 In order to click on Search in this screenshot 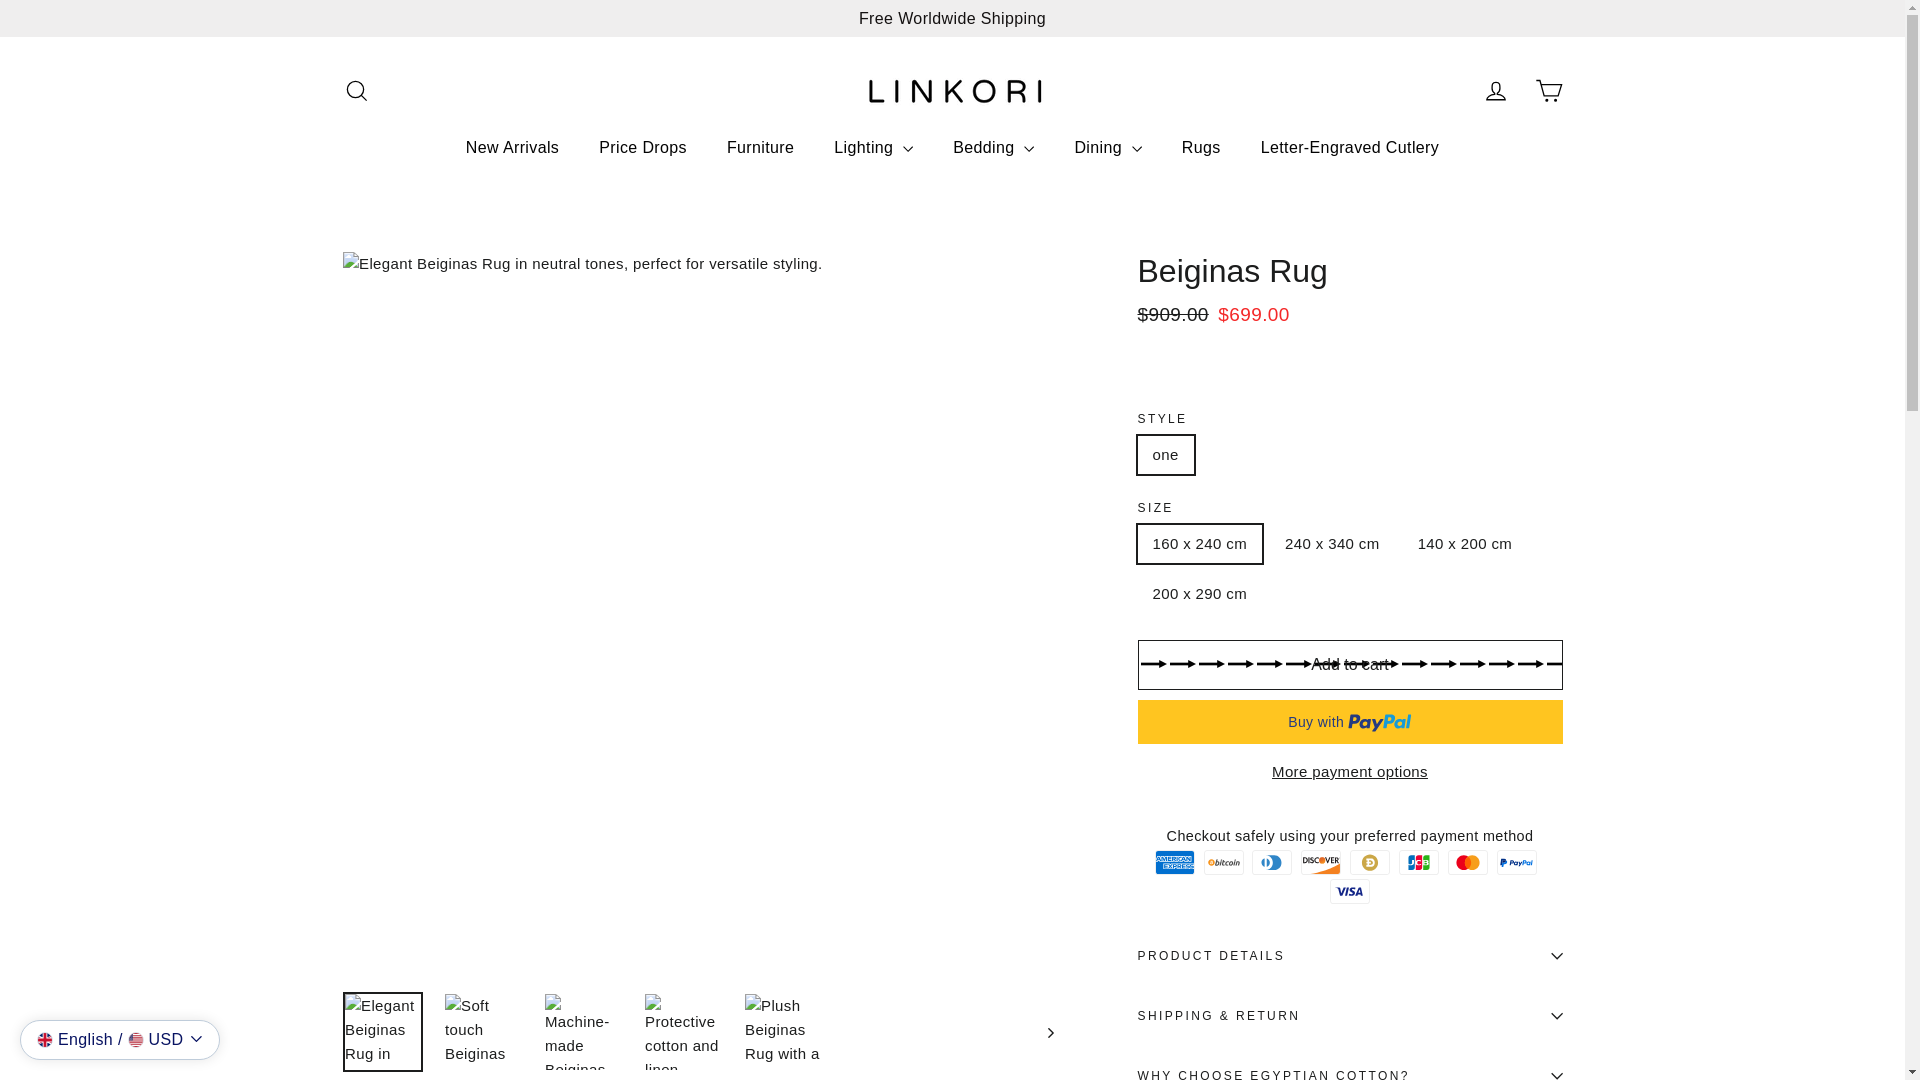, I will do `click(356, 90)`.